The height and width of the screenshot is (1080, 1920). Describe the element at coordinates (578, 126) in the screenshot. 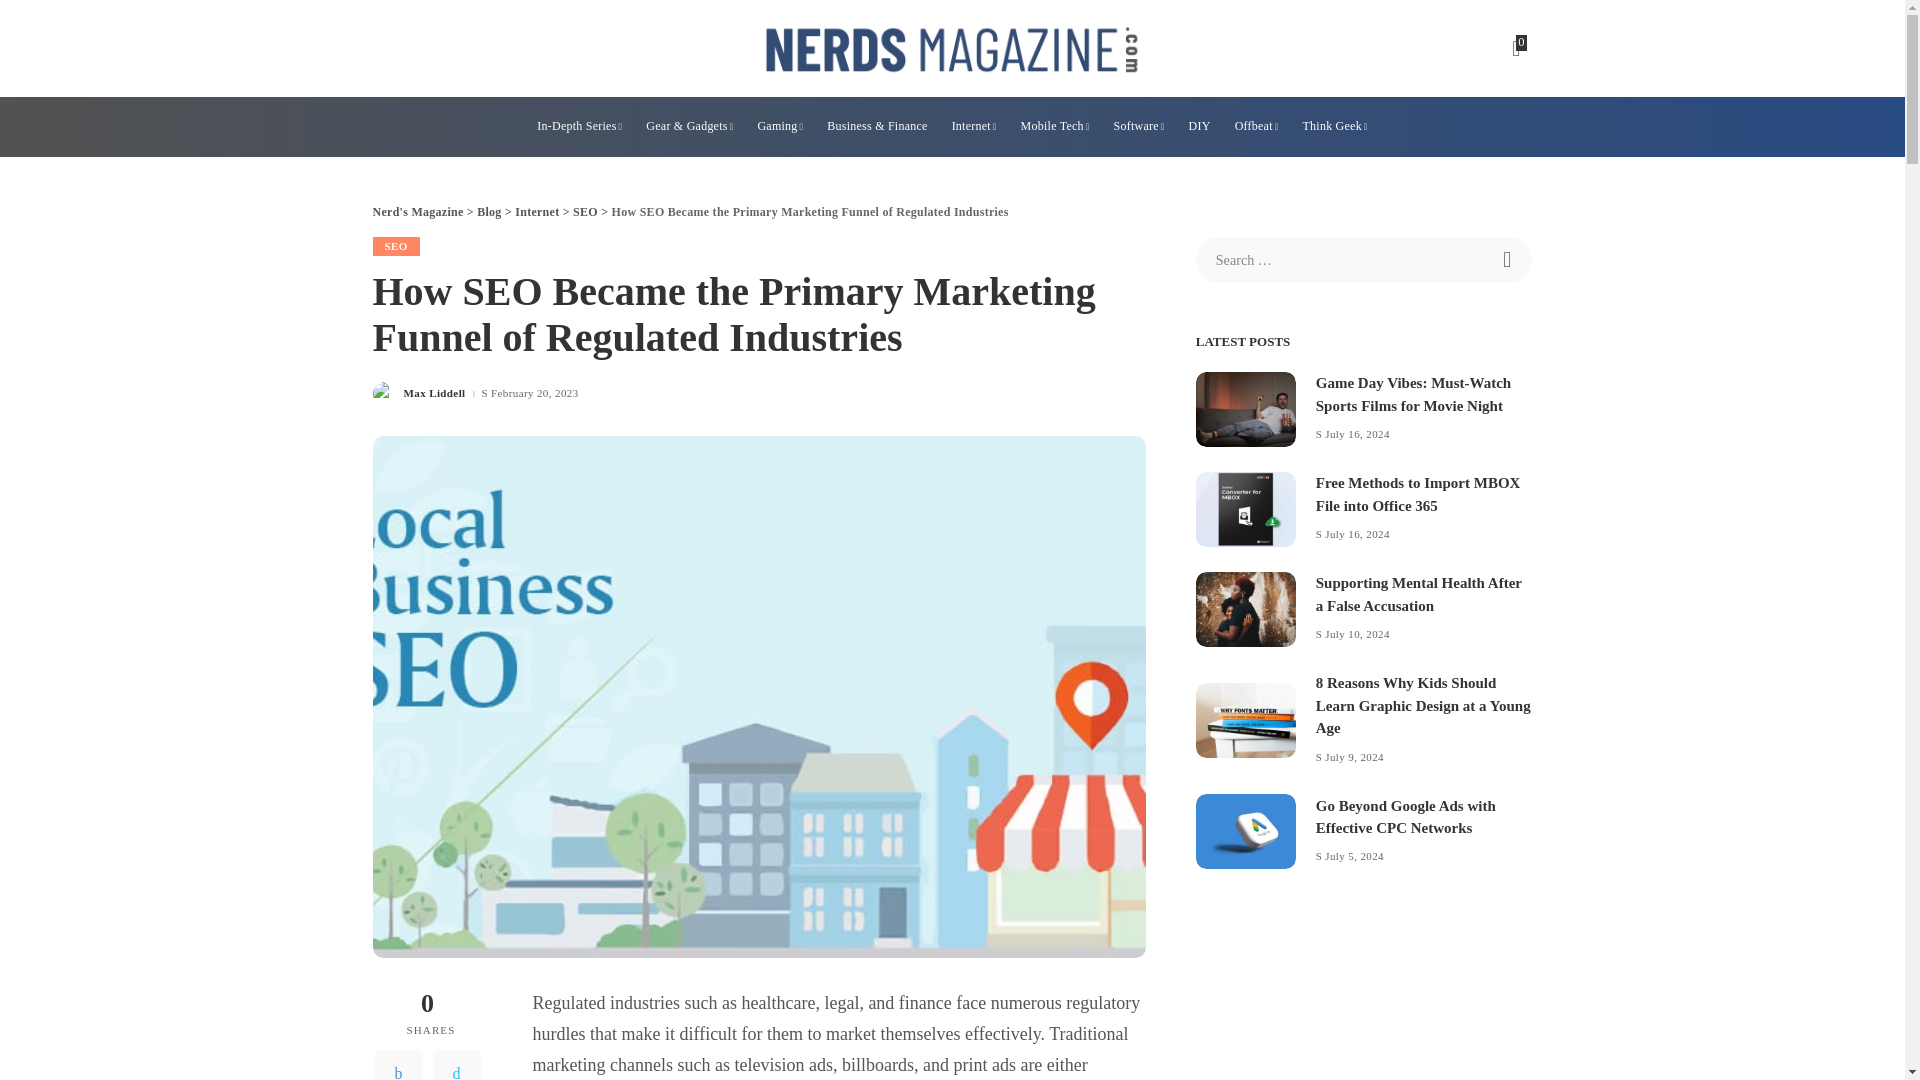

I see `In-Depth Series` at that location.